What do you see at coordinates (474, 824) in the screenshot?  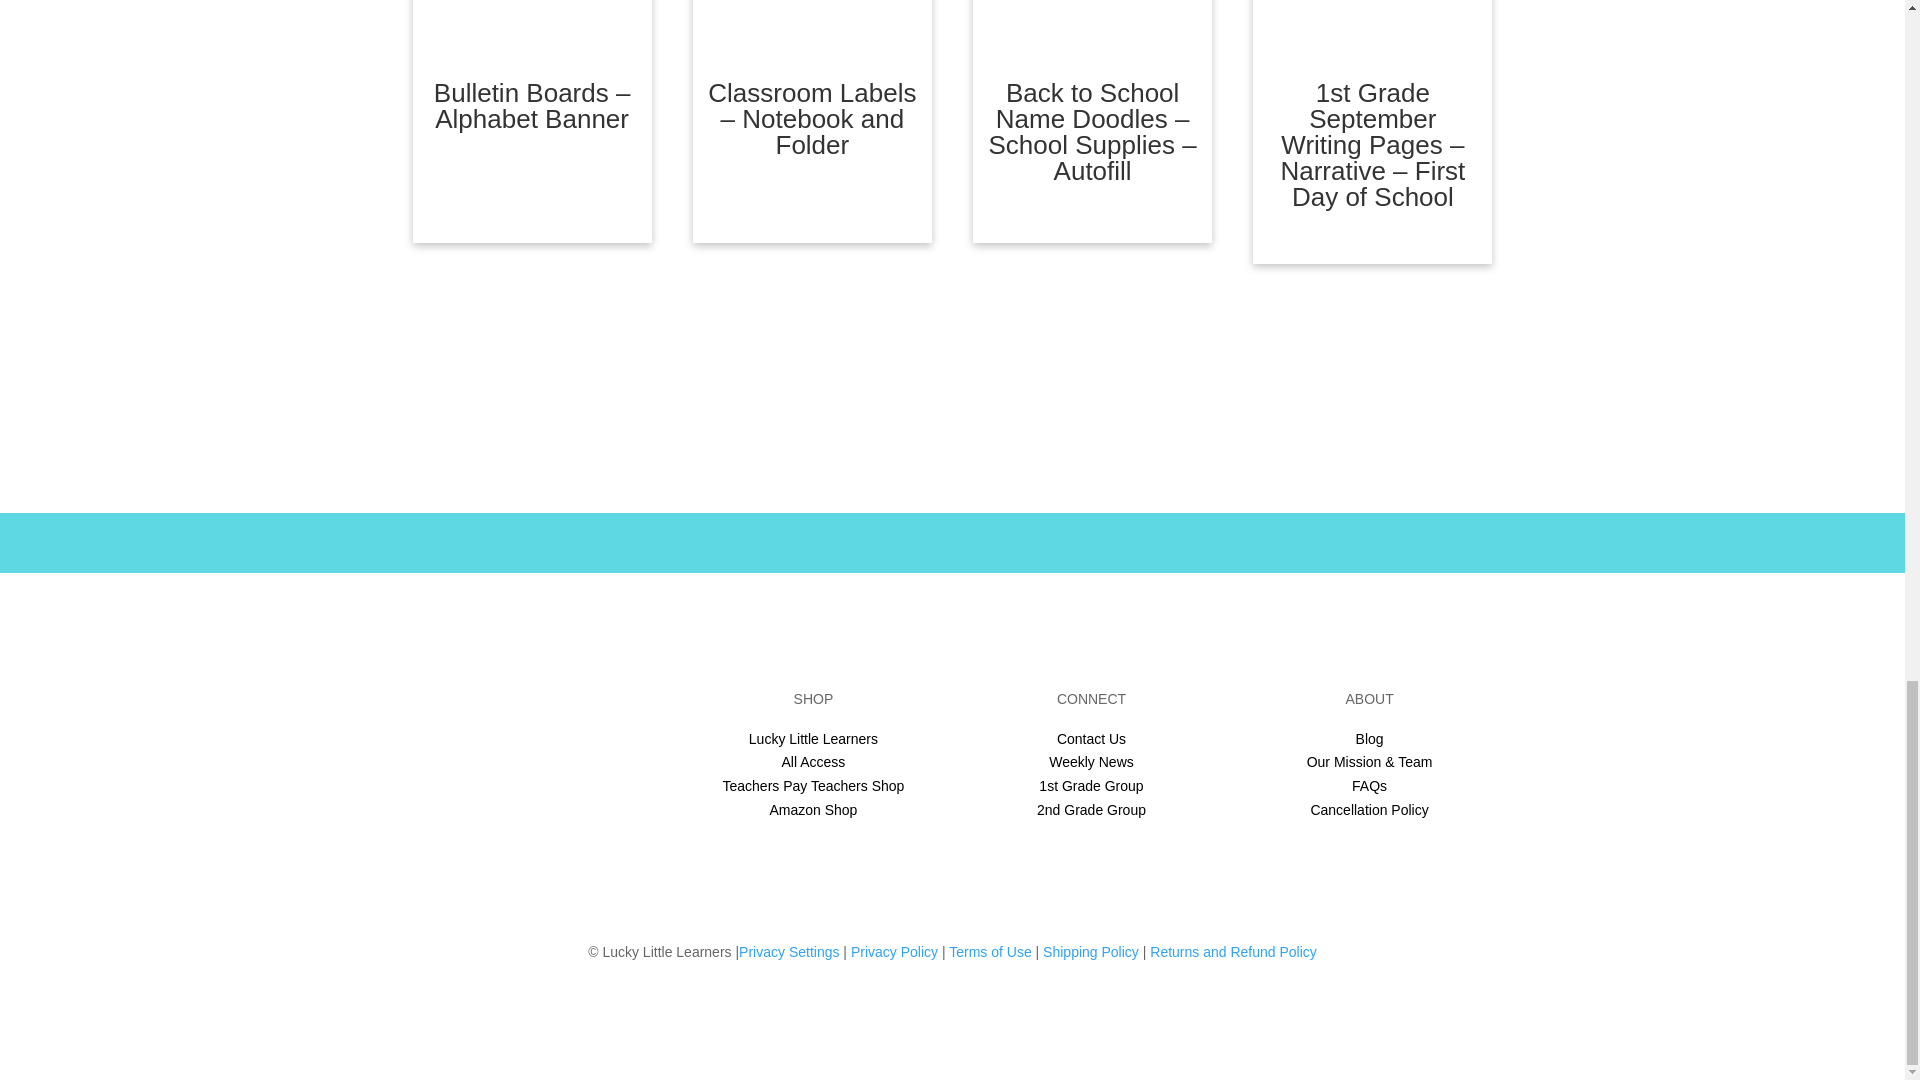 I see `Follow on Facebook` at bounding box center [474, 824].